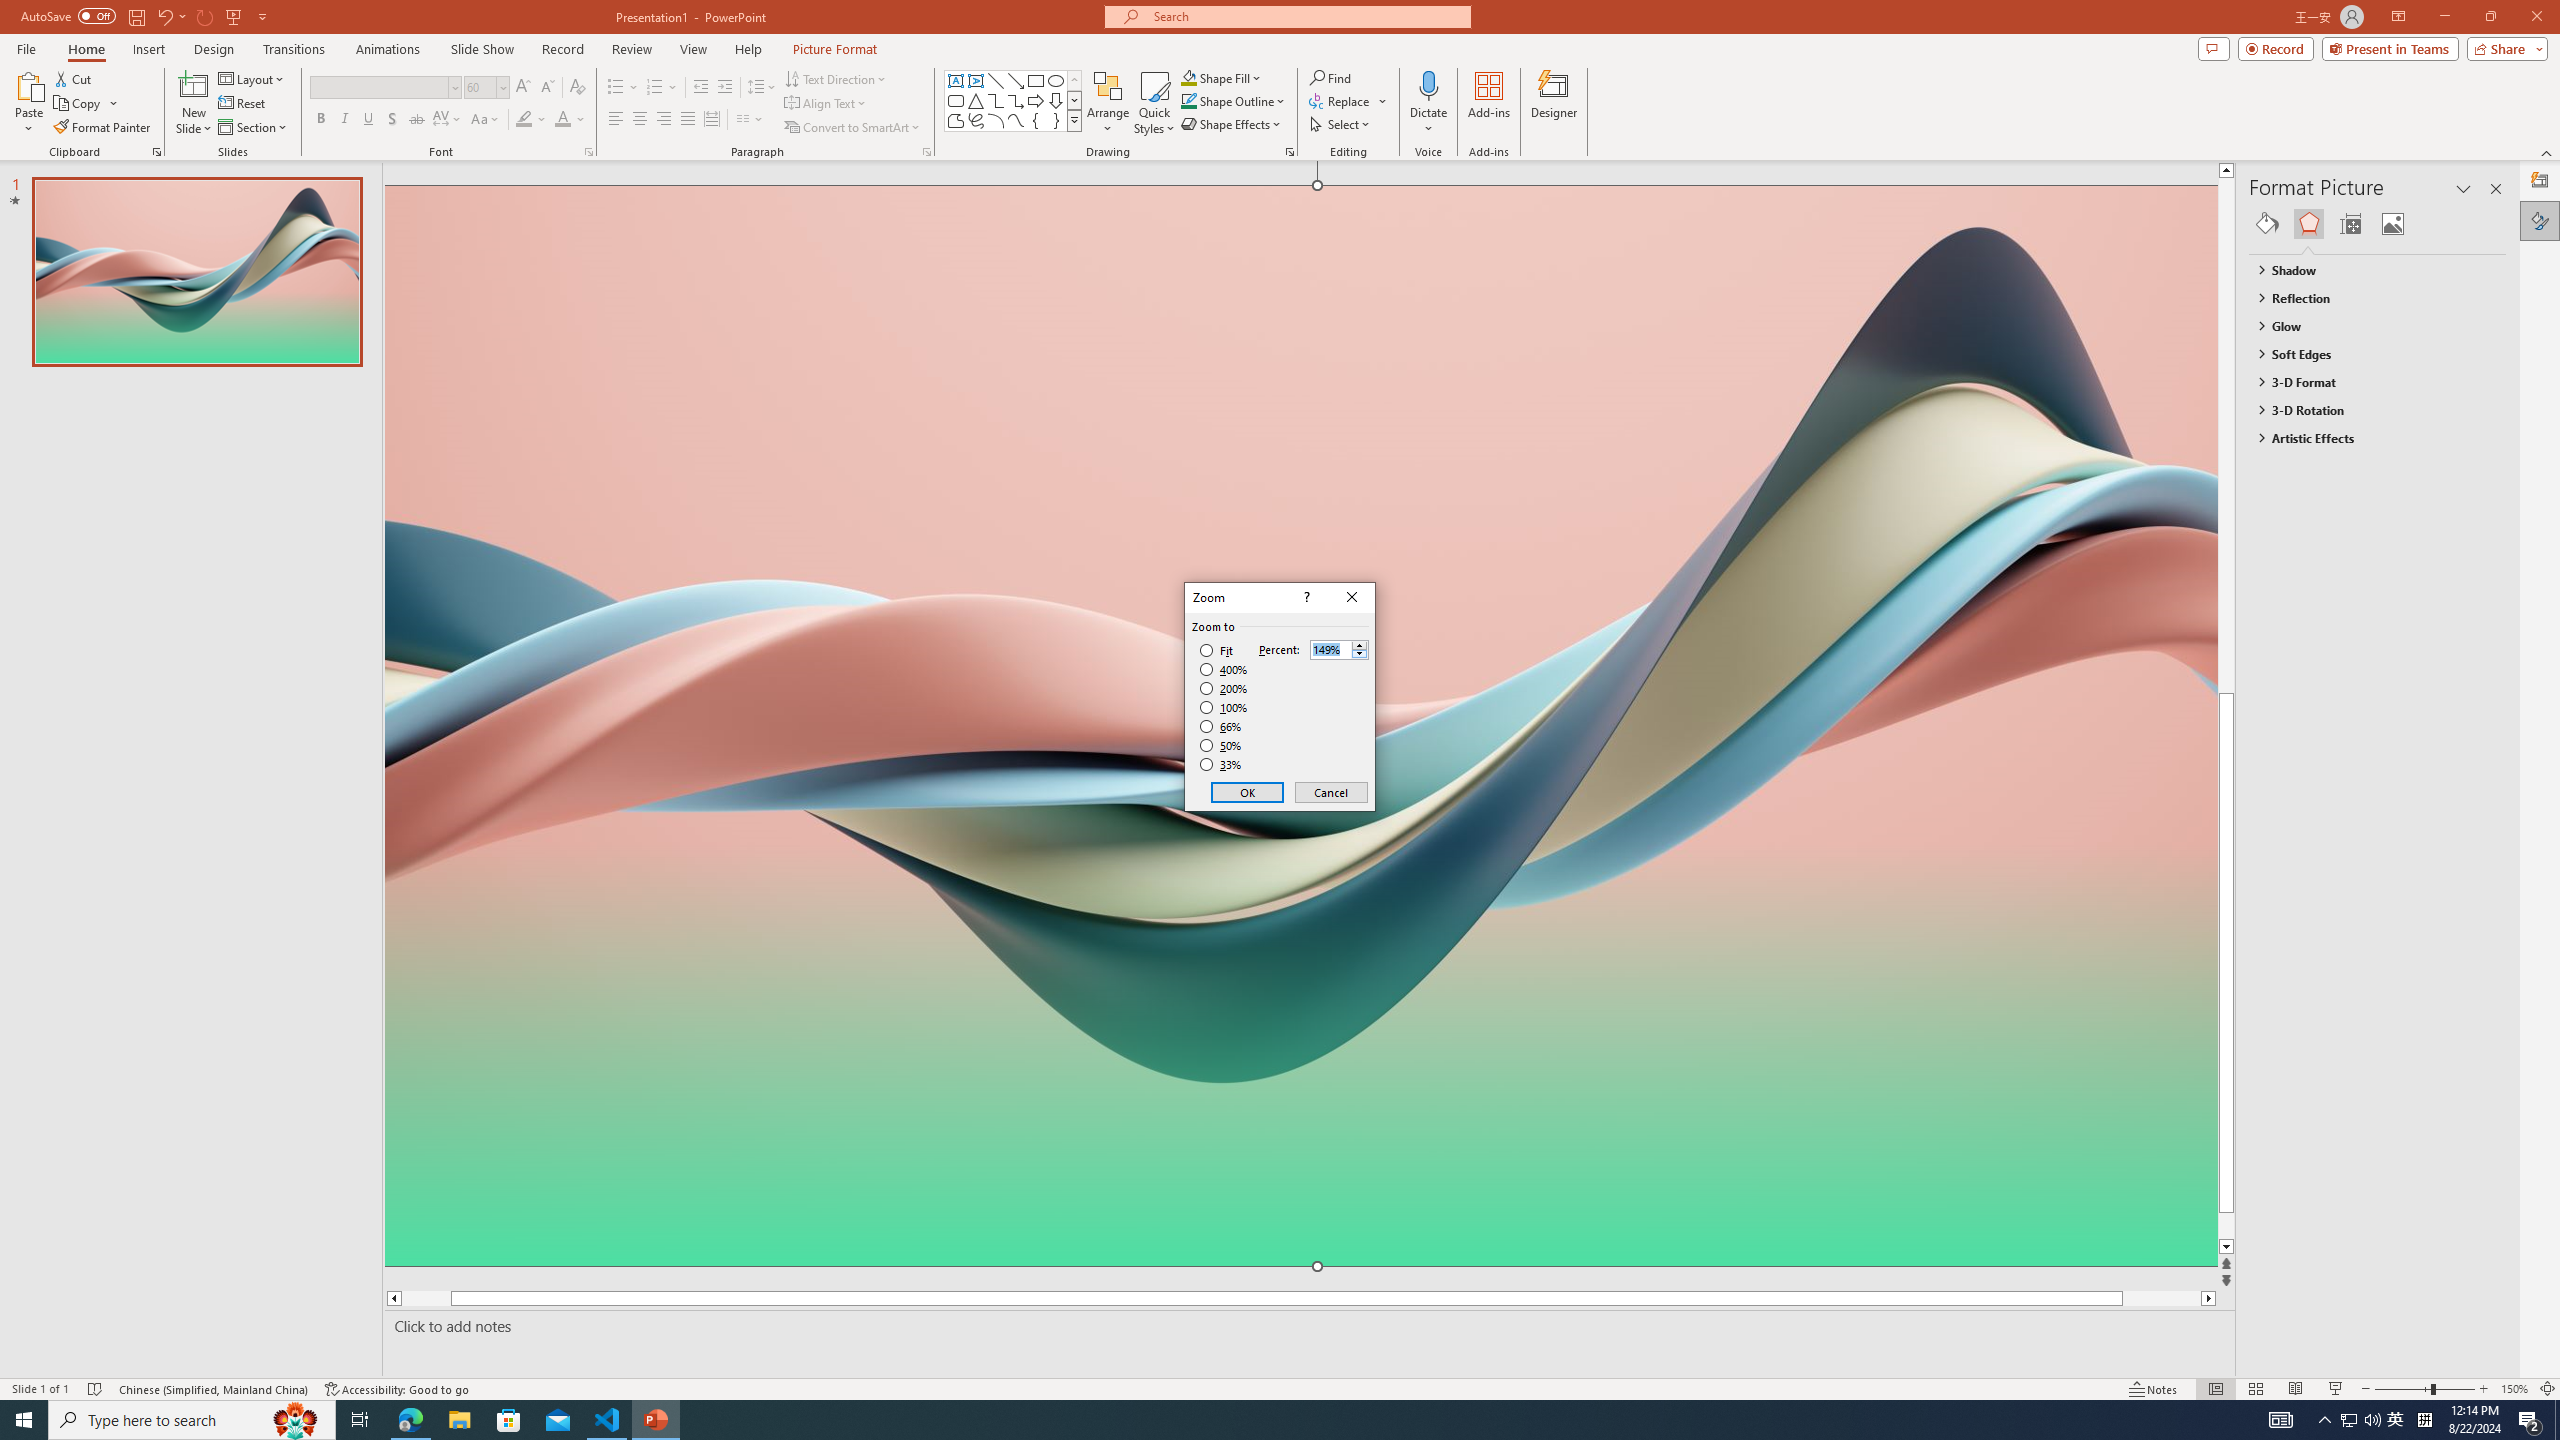 Image resolution: width=2560 pixels, height=1440 pixels. Describe the element at coordinates (1224, 670) in the screenshot. I see `400%` at that location.